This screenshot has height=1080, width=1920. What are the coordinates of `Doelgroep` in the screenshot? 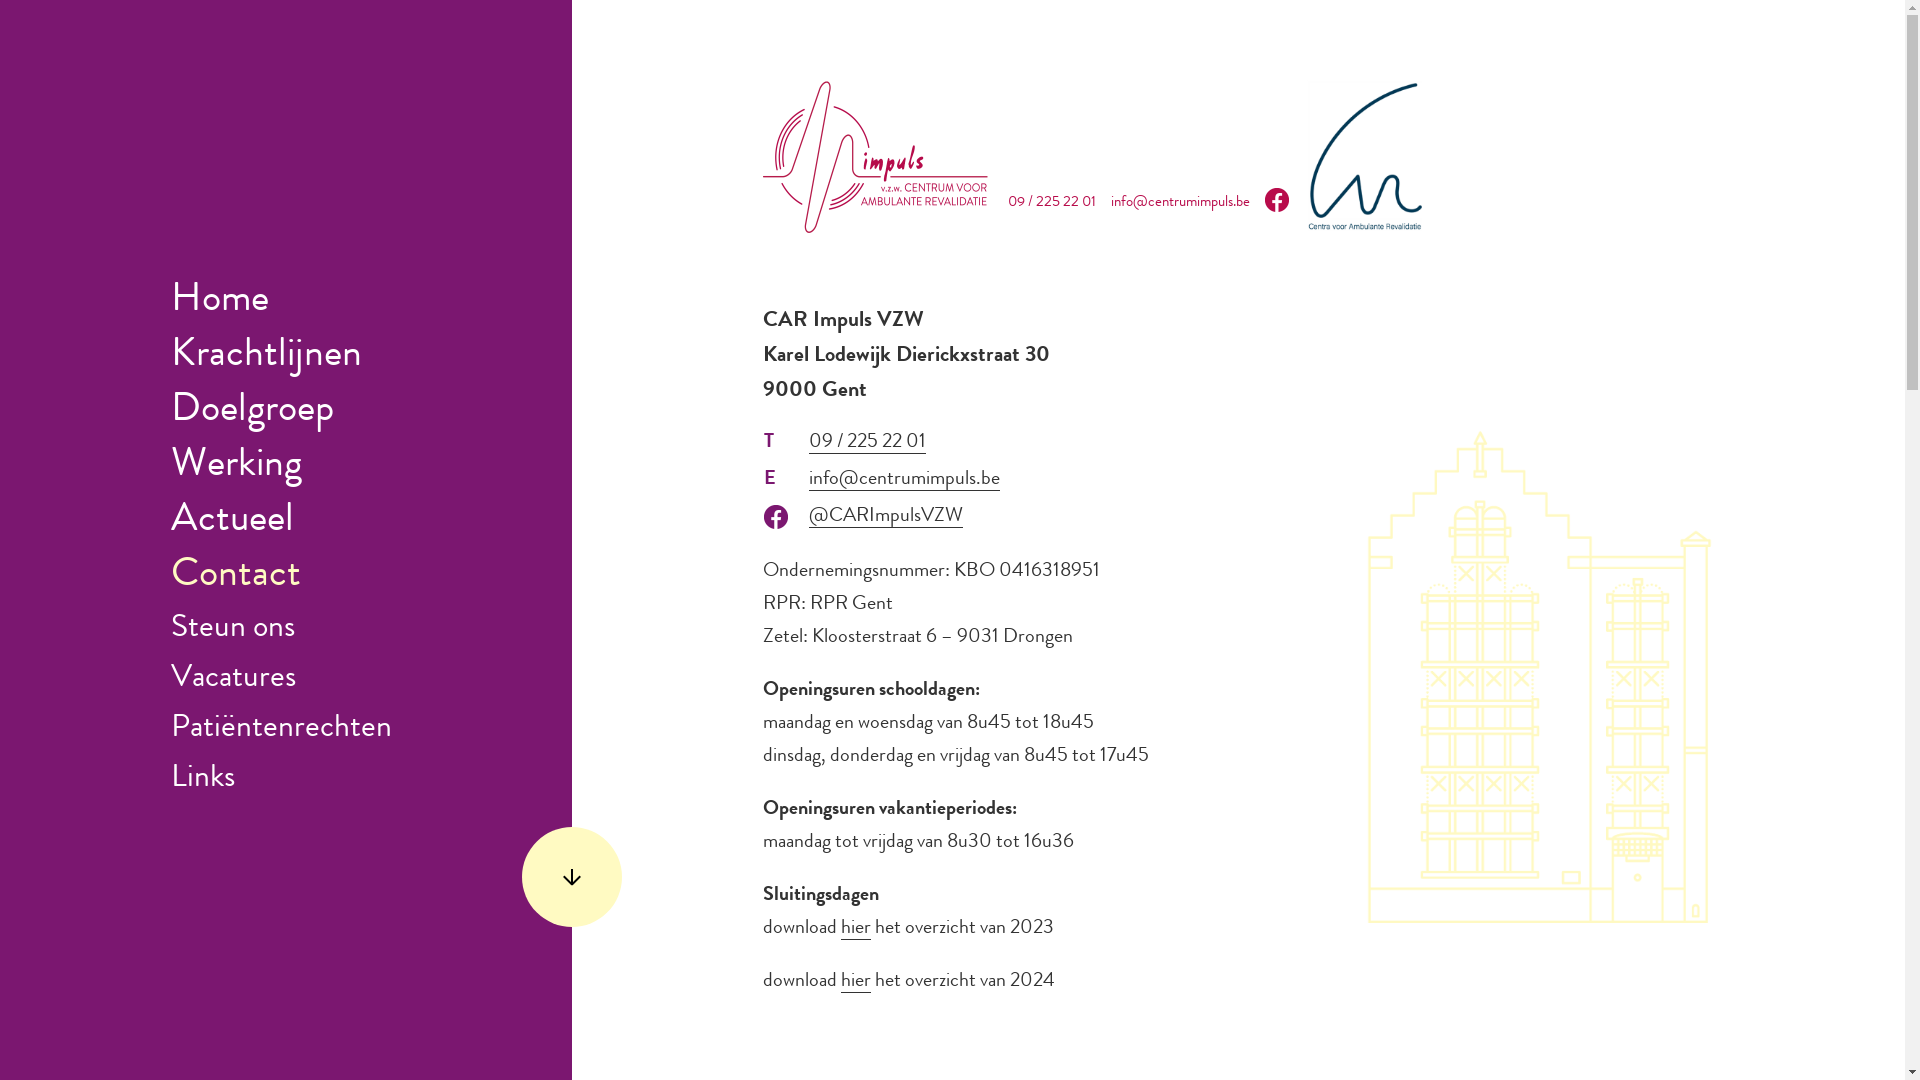 It's located at (252, 412).